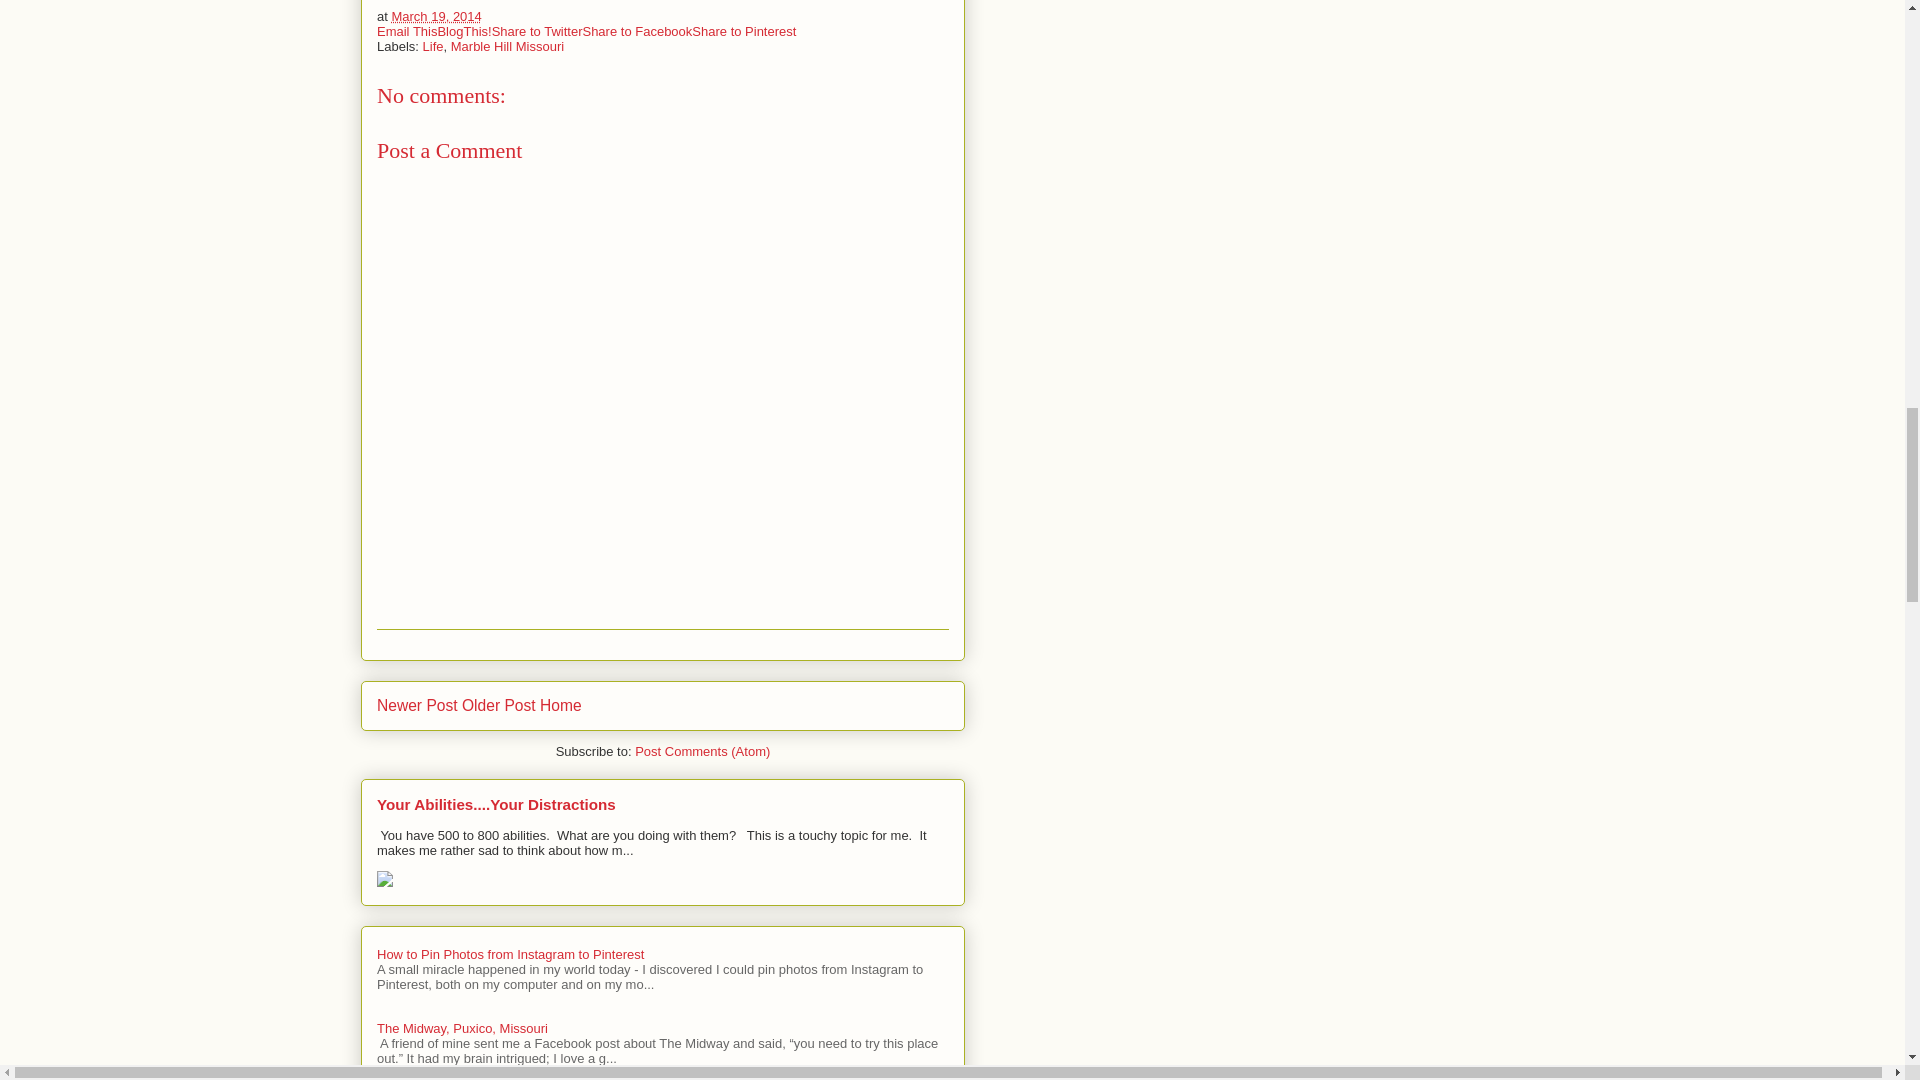 This screenshot has height=1080, width=1920. What do you see at coordinates (436, 16) in the screenshot?
I see `permanent link` at bounding box center [436, 16].